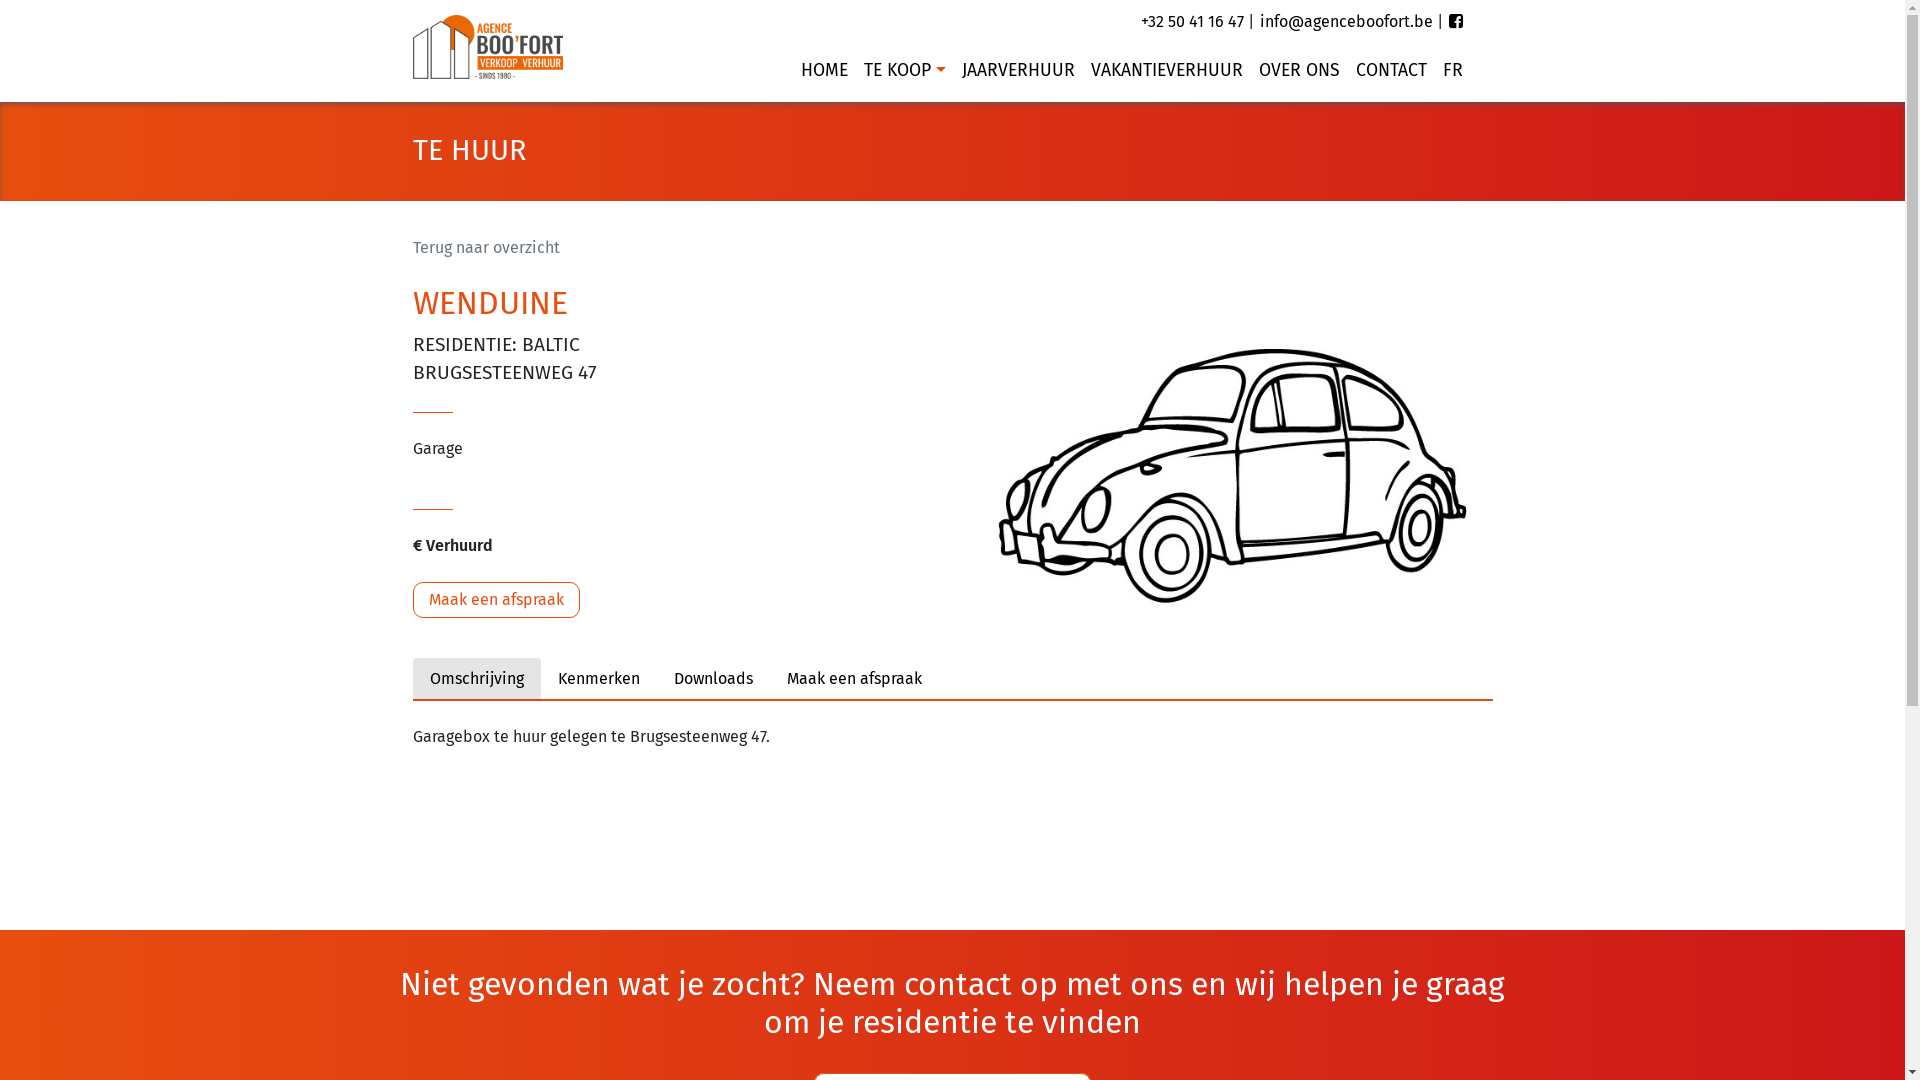 The height and width of the screenshot is (1080, 1920). Describe the element at coordinates (486, 248) in the screenshot. I see `Terug naar overzicht` at that location.